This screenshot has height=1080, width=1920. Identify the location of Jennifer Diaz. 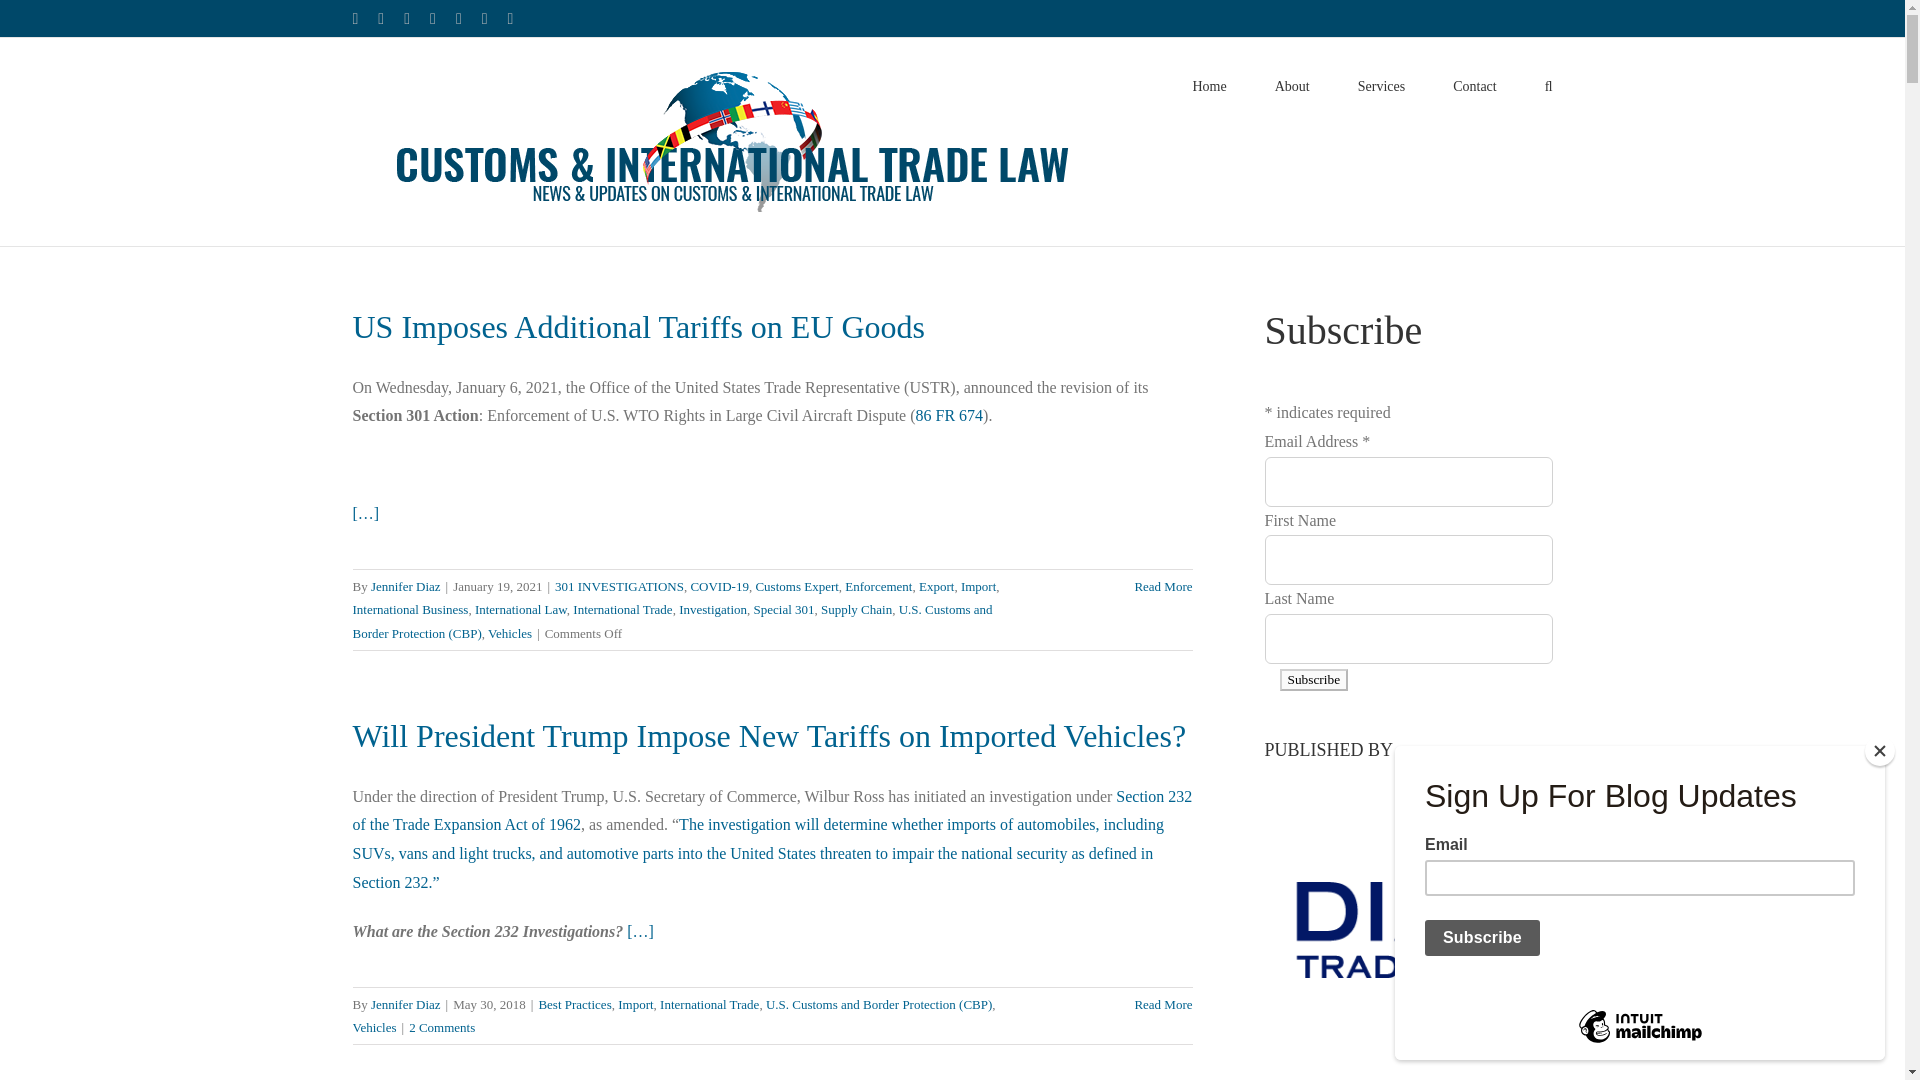
(406, 586).